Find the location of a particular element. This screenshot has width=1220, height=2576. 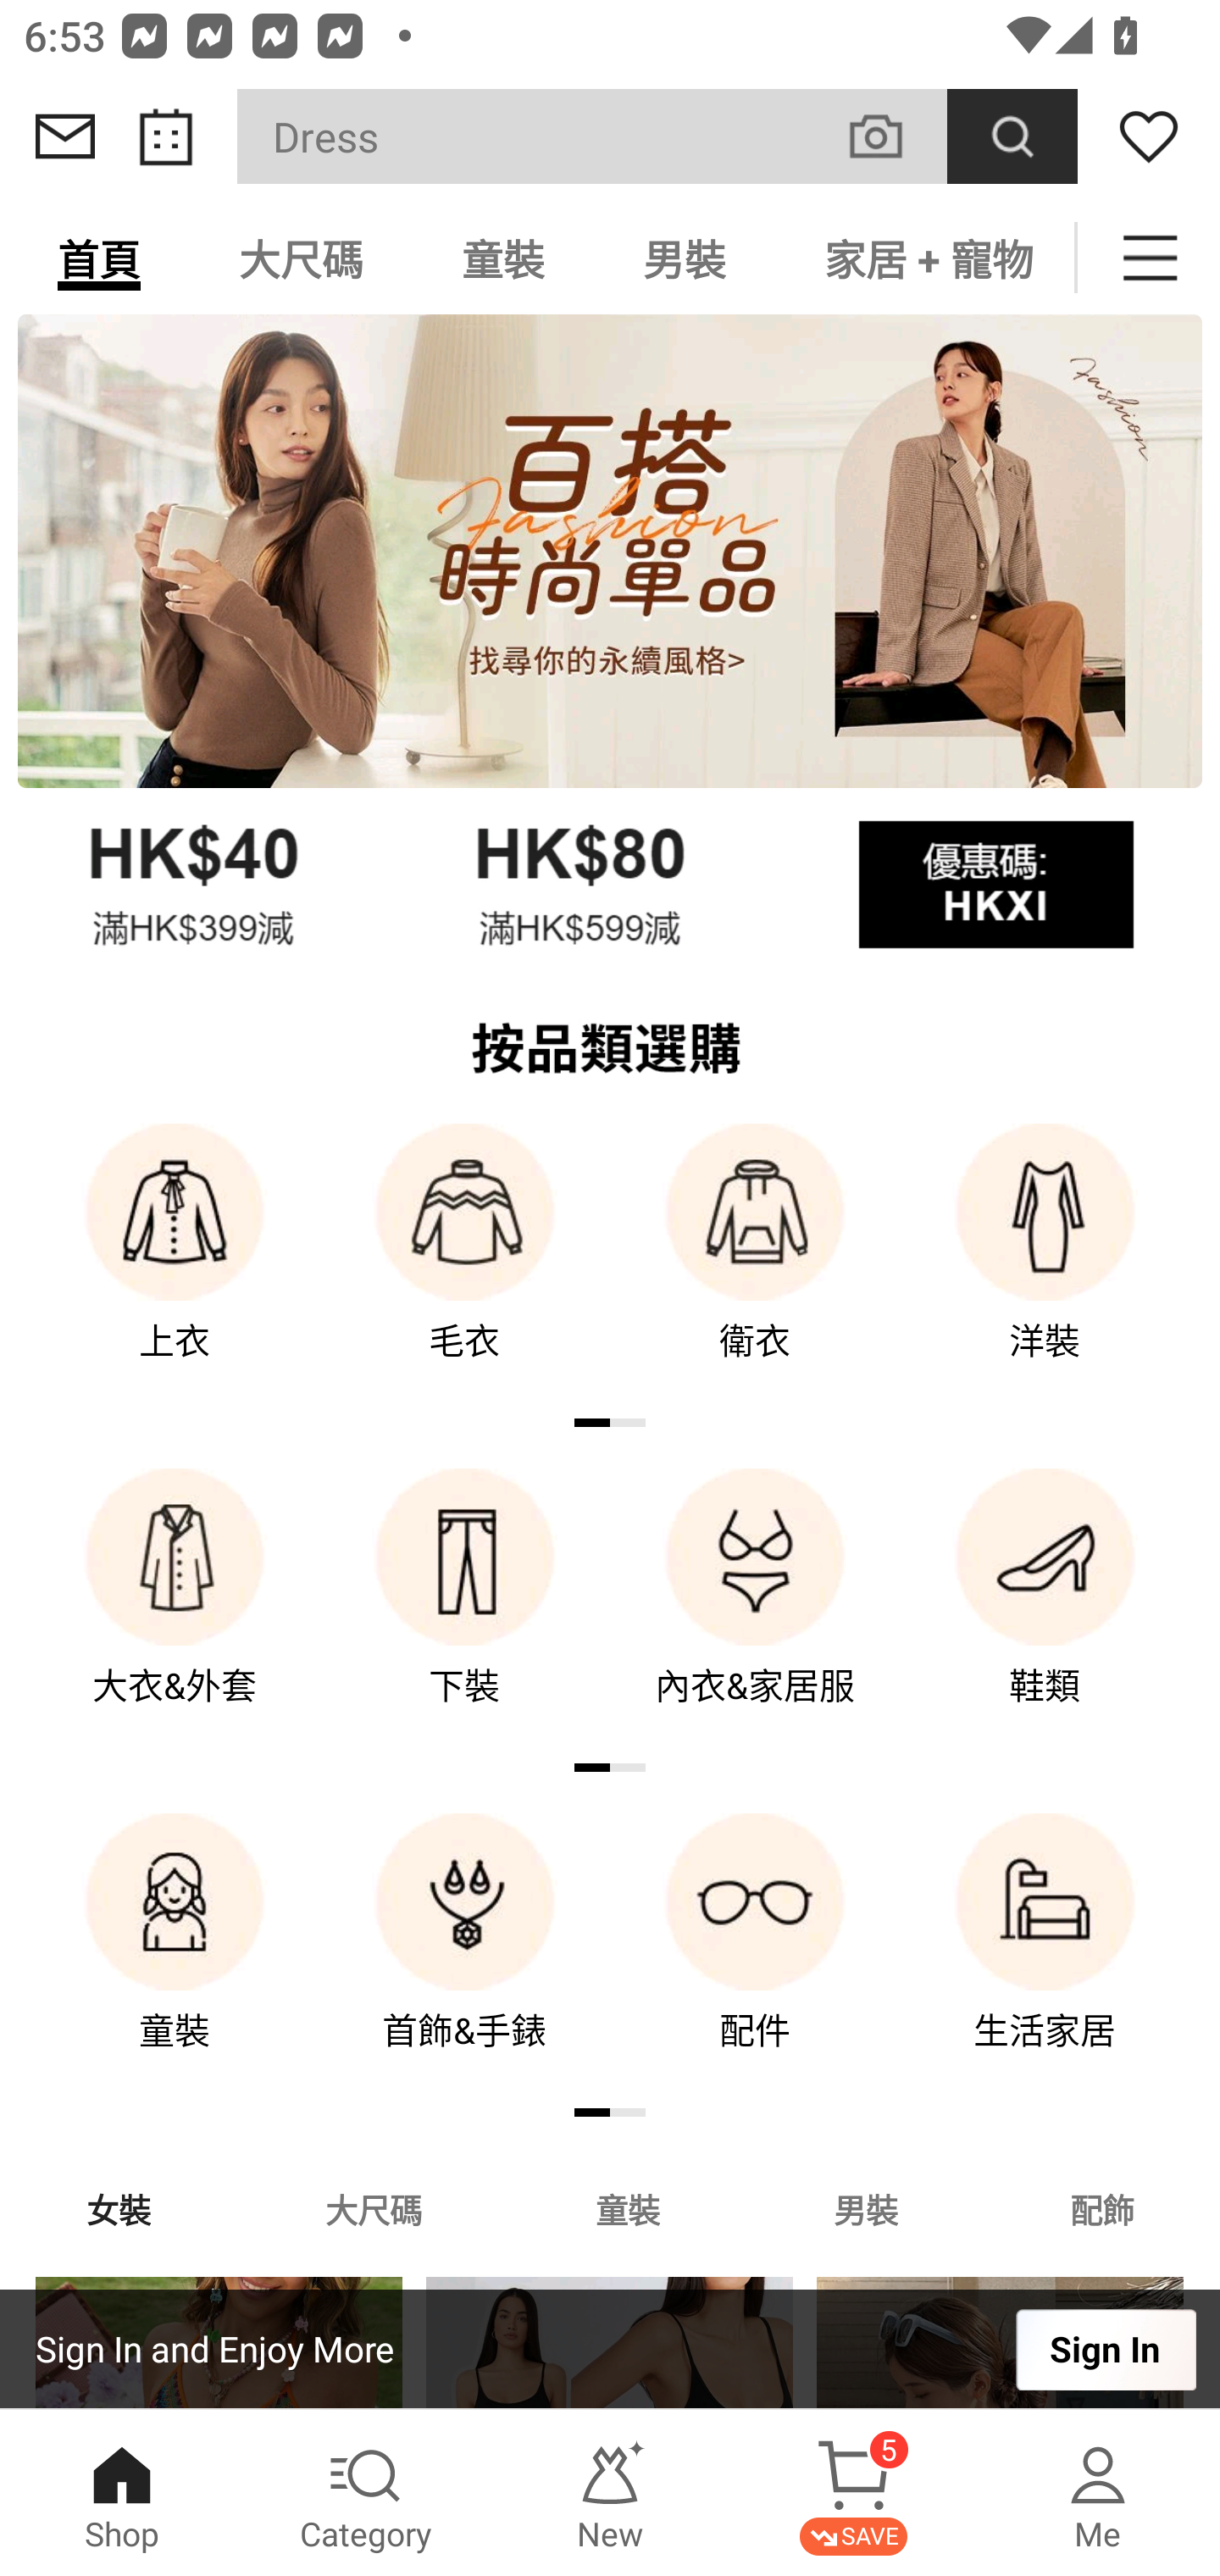

毛衣 is located at coordinates (464, 1264).